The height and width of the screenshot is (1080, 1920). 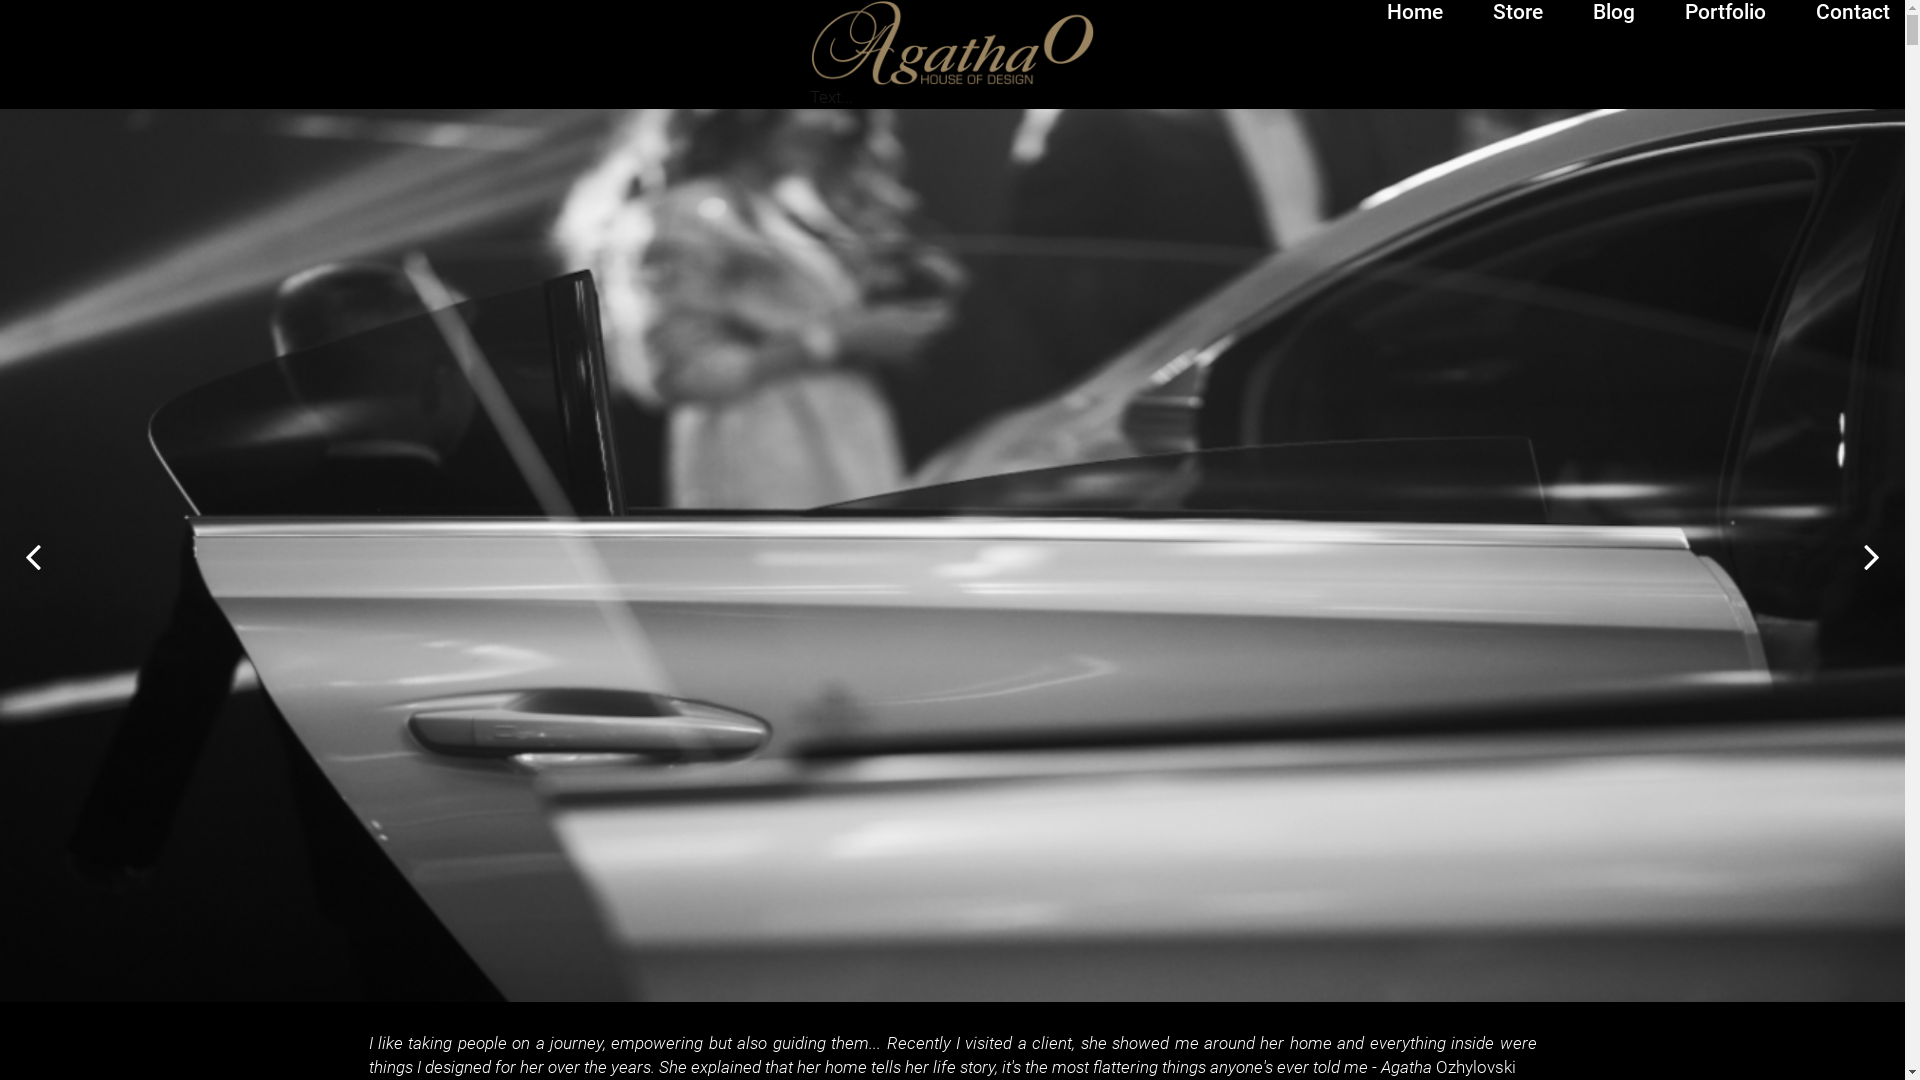 What do you see at coordinates (1853, 12) in the screenshot?
I see `Contact` at bounding box center [1853, 12].